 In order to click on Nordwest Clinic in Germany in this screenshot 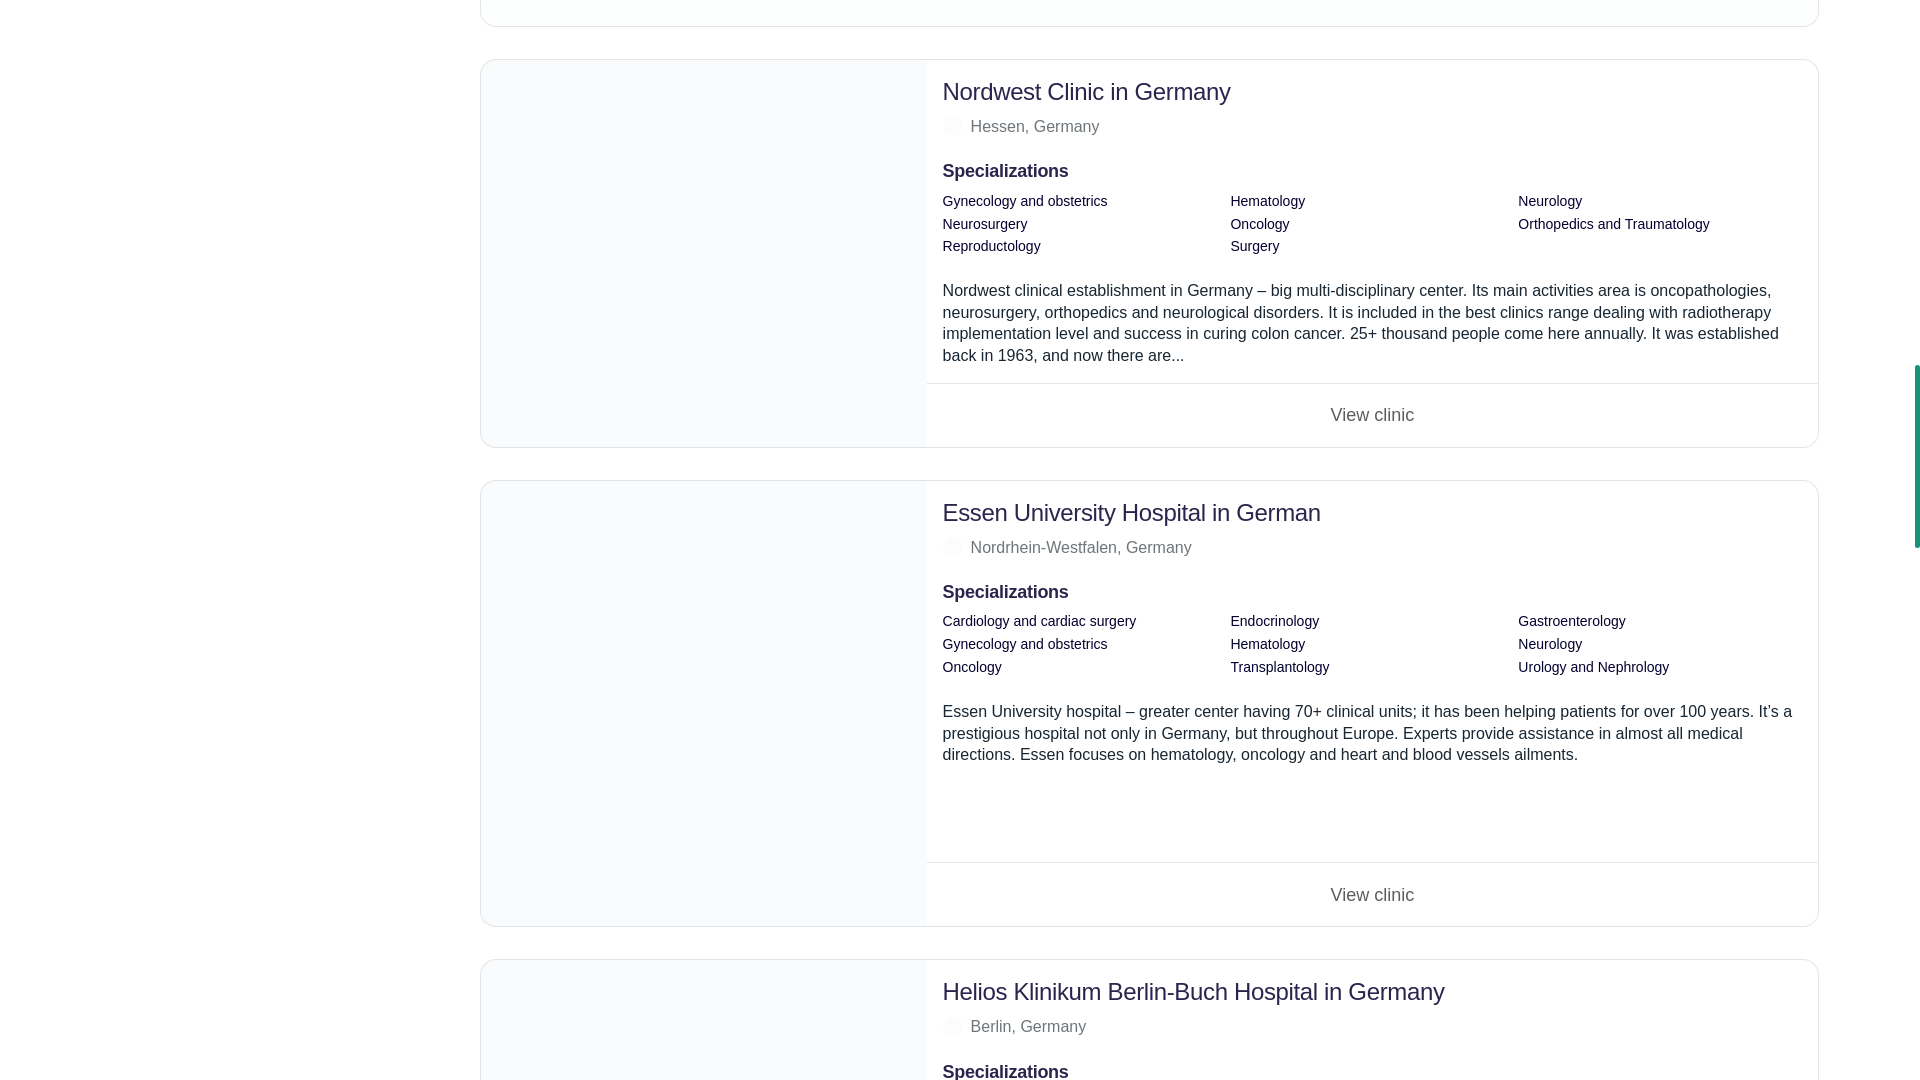, I will do `click(704, 254)`.